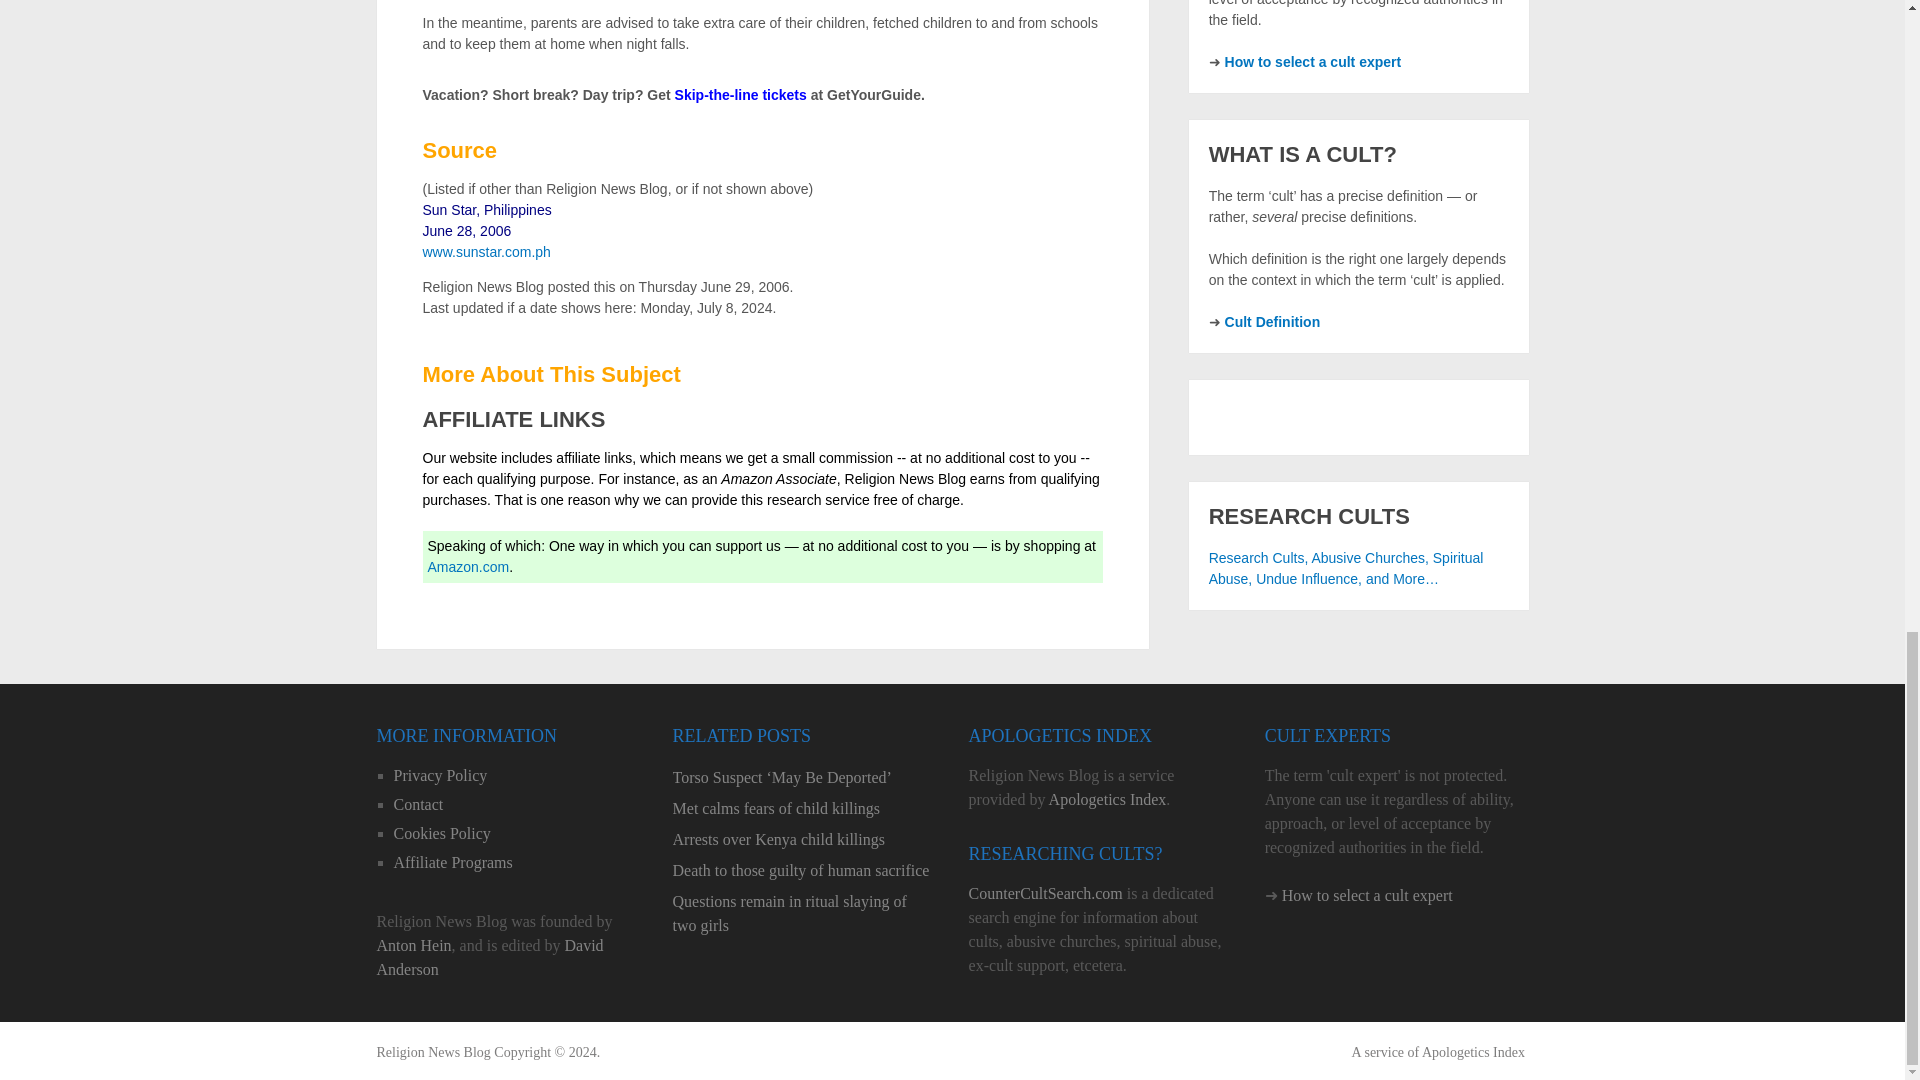 The width and height of the screenshot is (1920, 1080). What do you see at coordinates (804, 914) in the screenshot?
I see `Questions remain in ritual slaying of two girls` at bounding box center [804, 914].